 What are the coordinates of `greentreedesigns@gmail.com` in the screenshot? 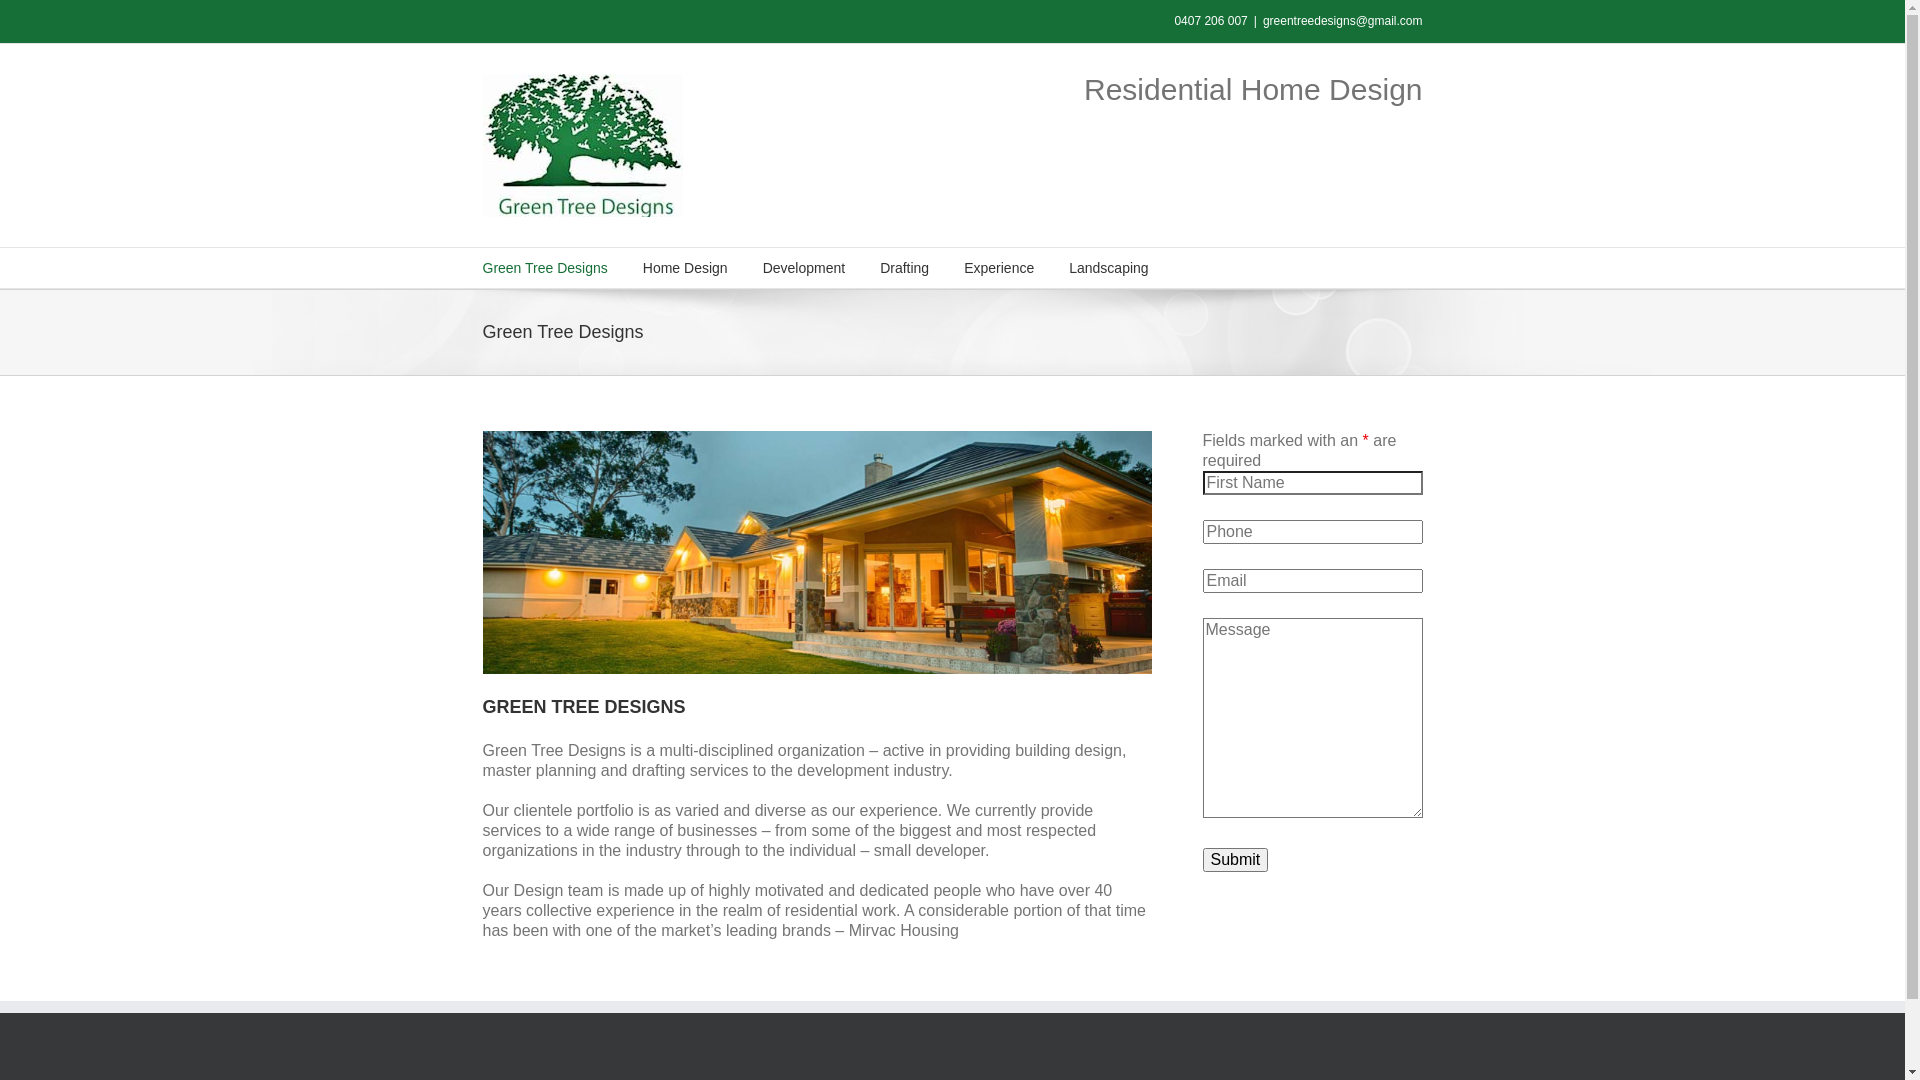 It's located at (1343, 21).